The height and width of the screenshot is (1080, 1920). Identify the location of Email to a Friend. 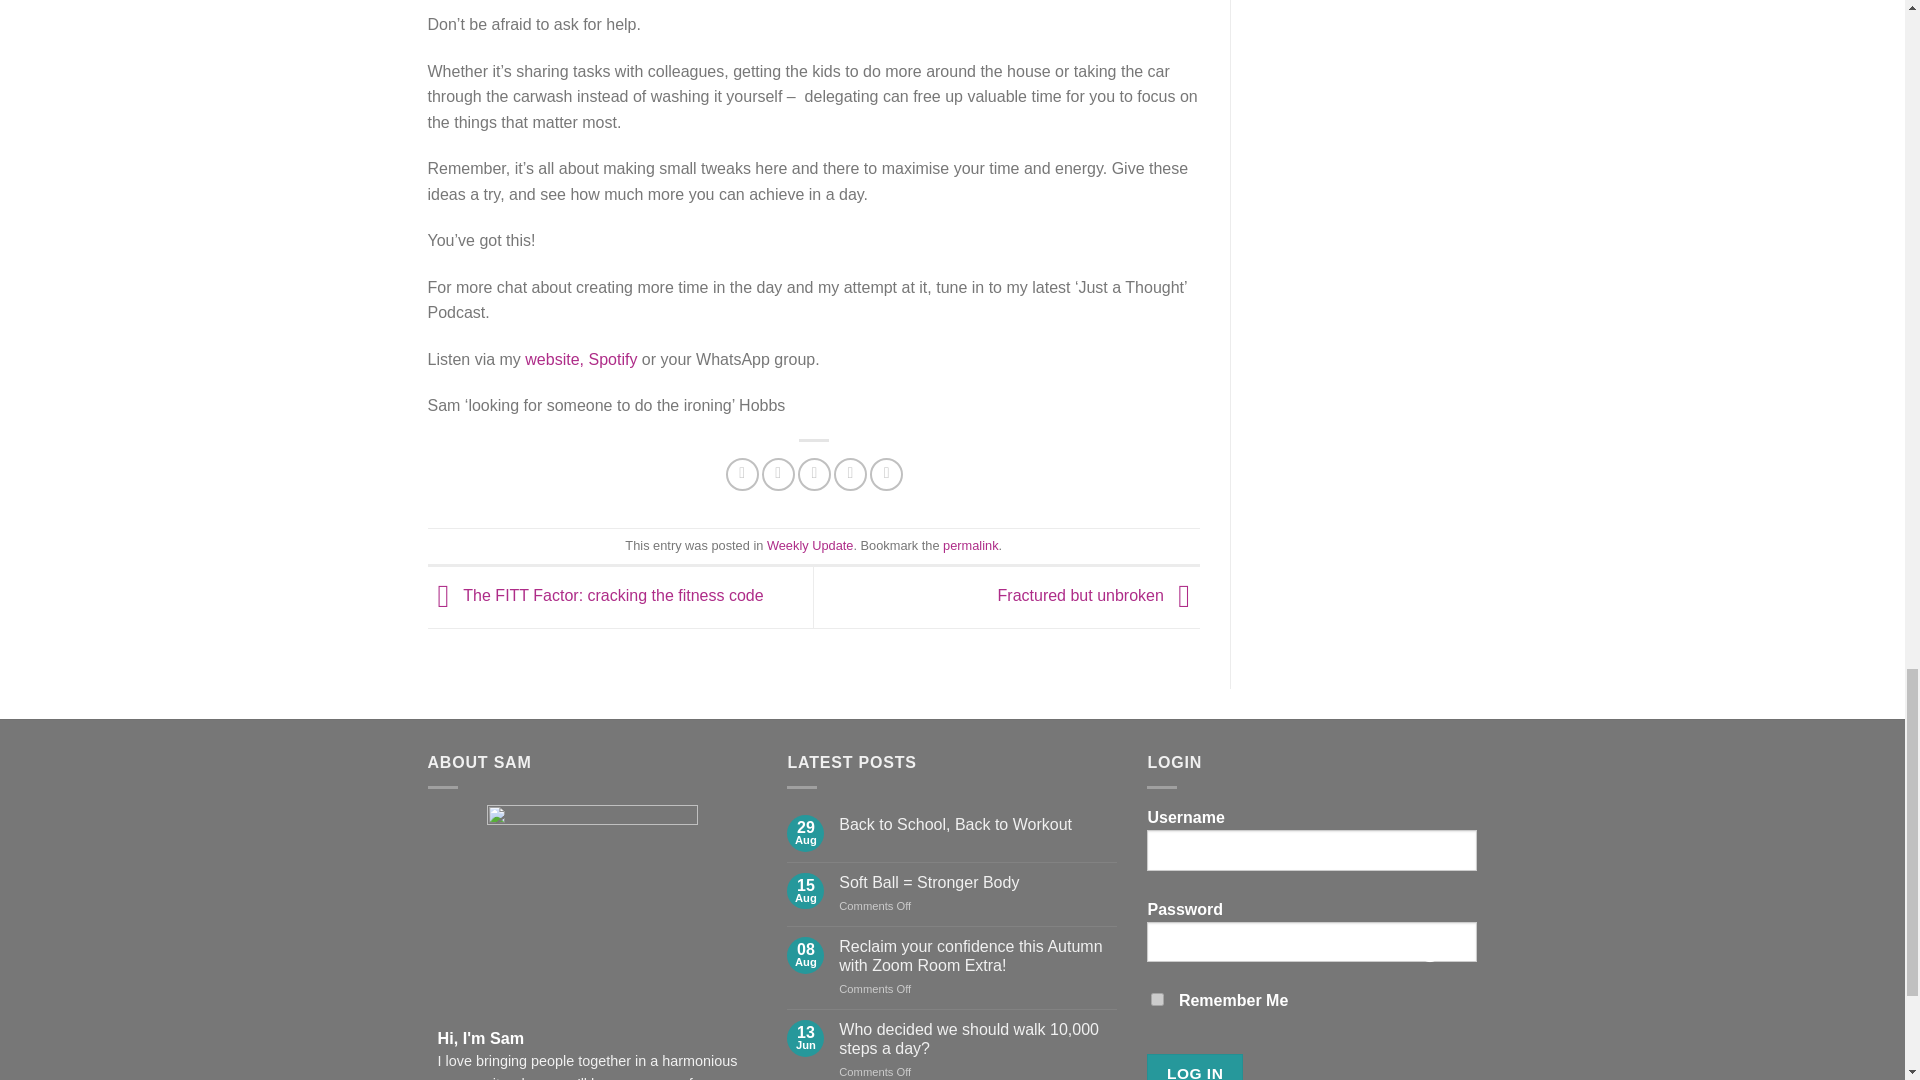
(814, 474).